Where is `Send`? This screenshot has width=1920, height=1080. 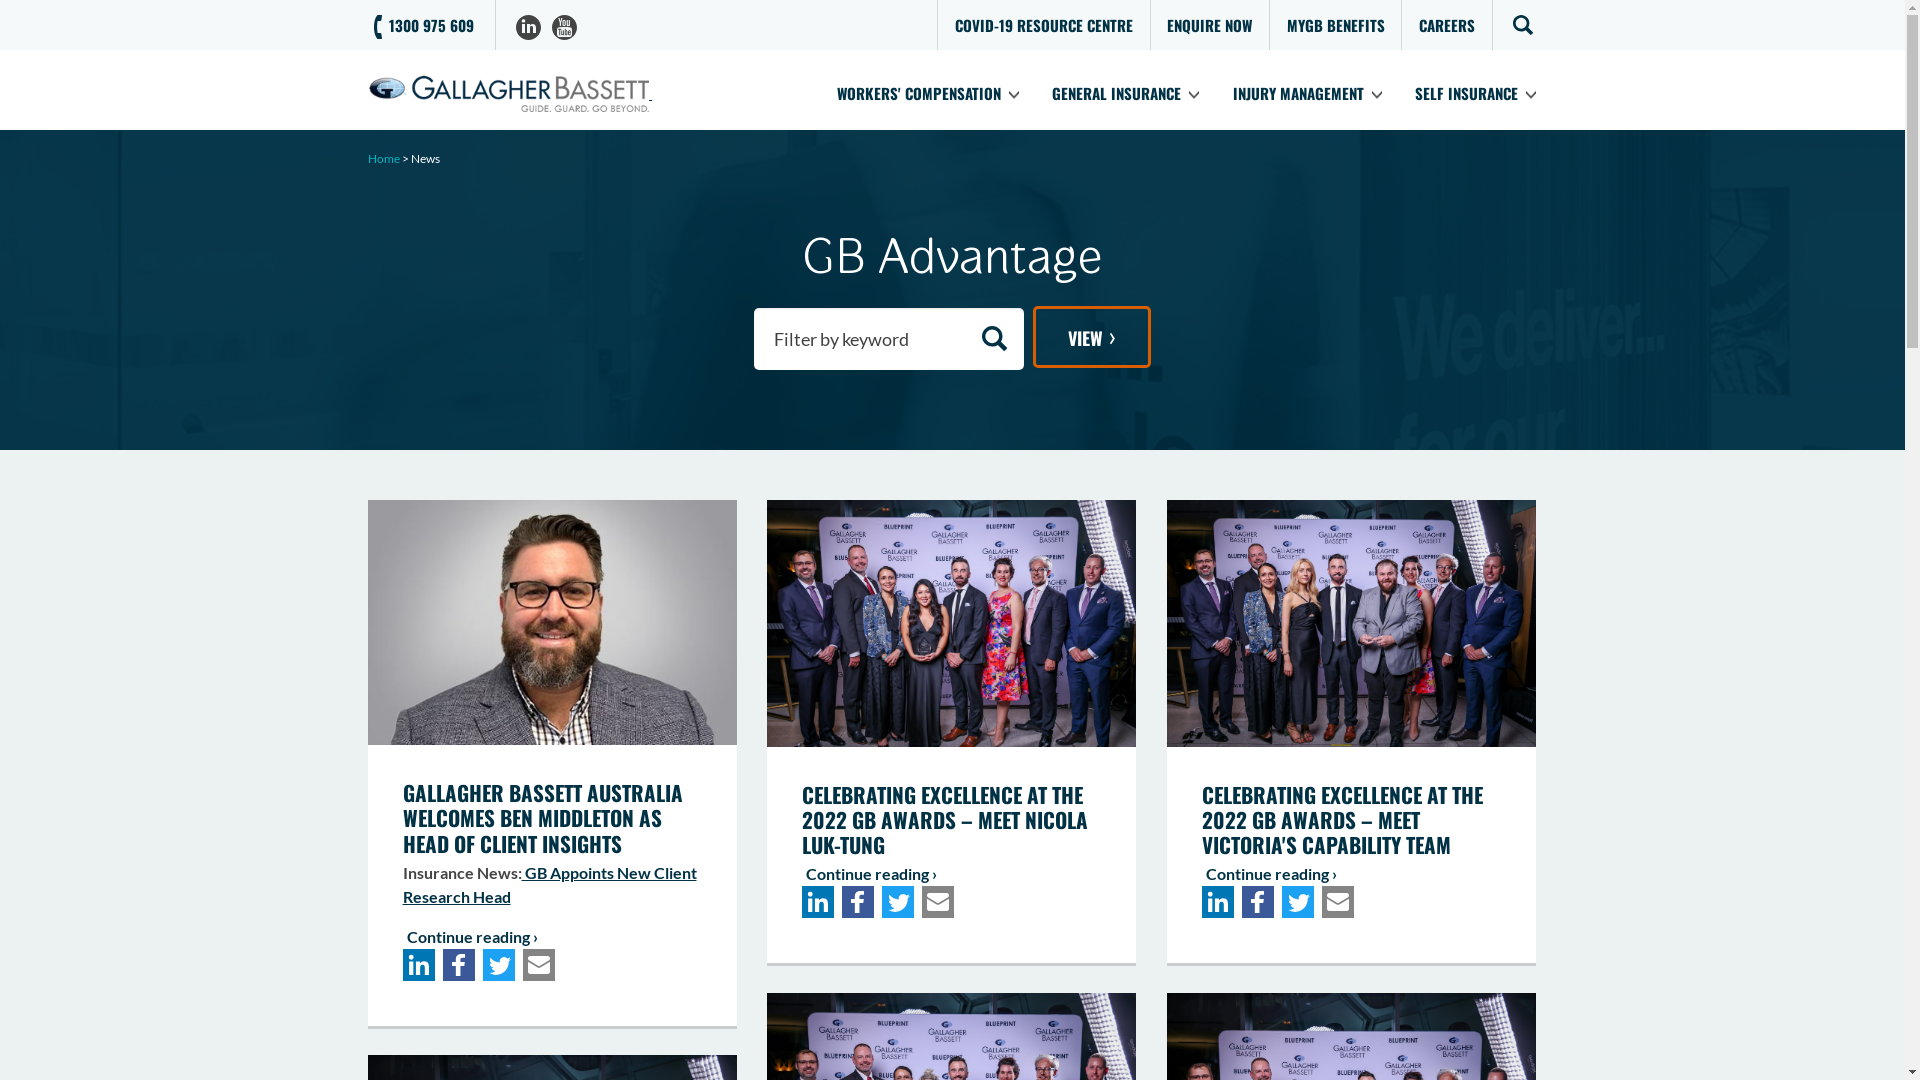
Send is located at coordinates (808, 1032).